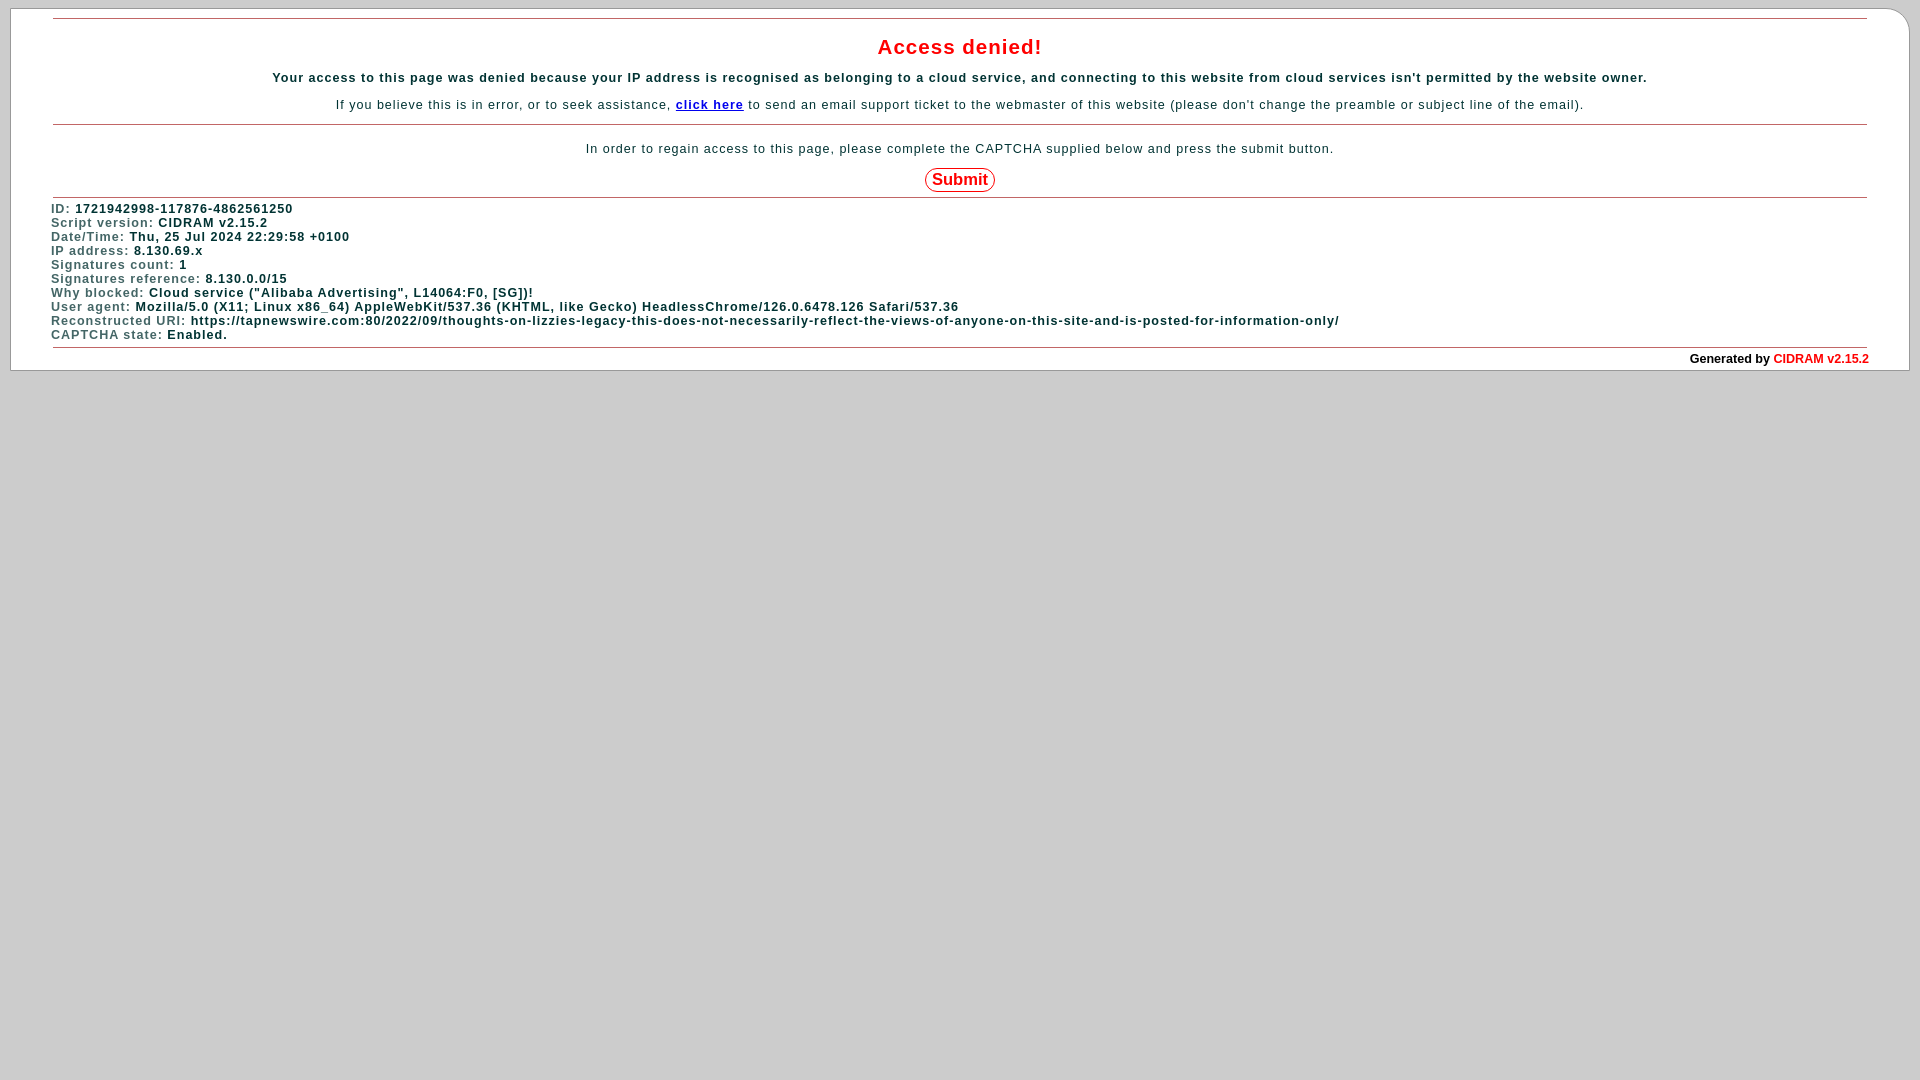 Image resolution: width=1920 pixels, height=1080 pixels. I want to click on click here, so click(710, 105).